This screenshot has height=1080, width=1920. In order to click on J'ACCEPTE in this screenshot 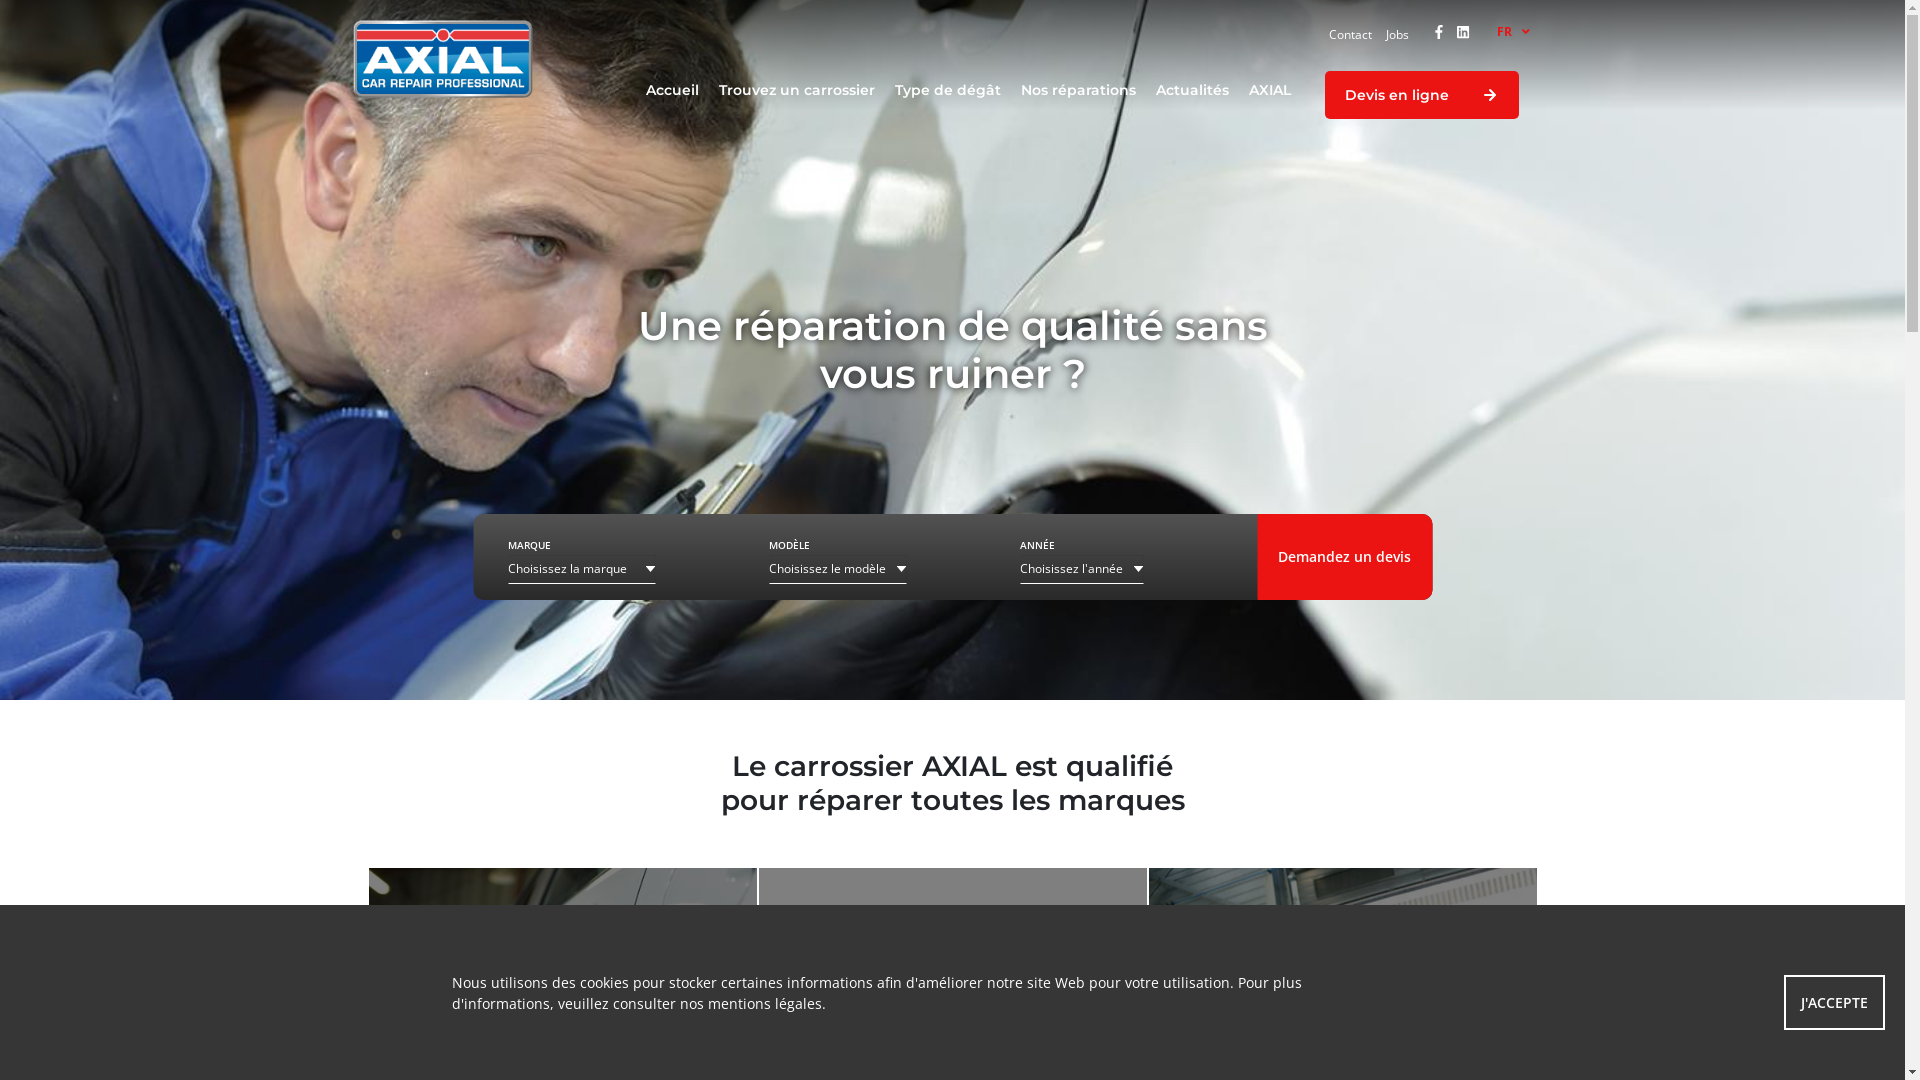, I will do `click(1834, 1002)`.